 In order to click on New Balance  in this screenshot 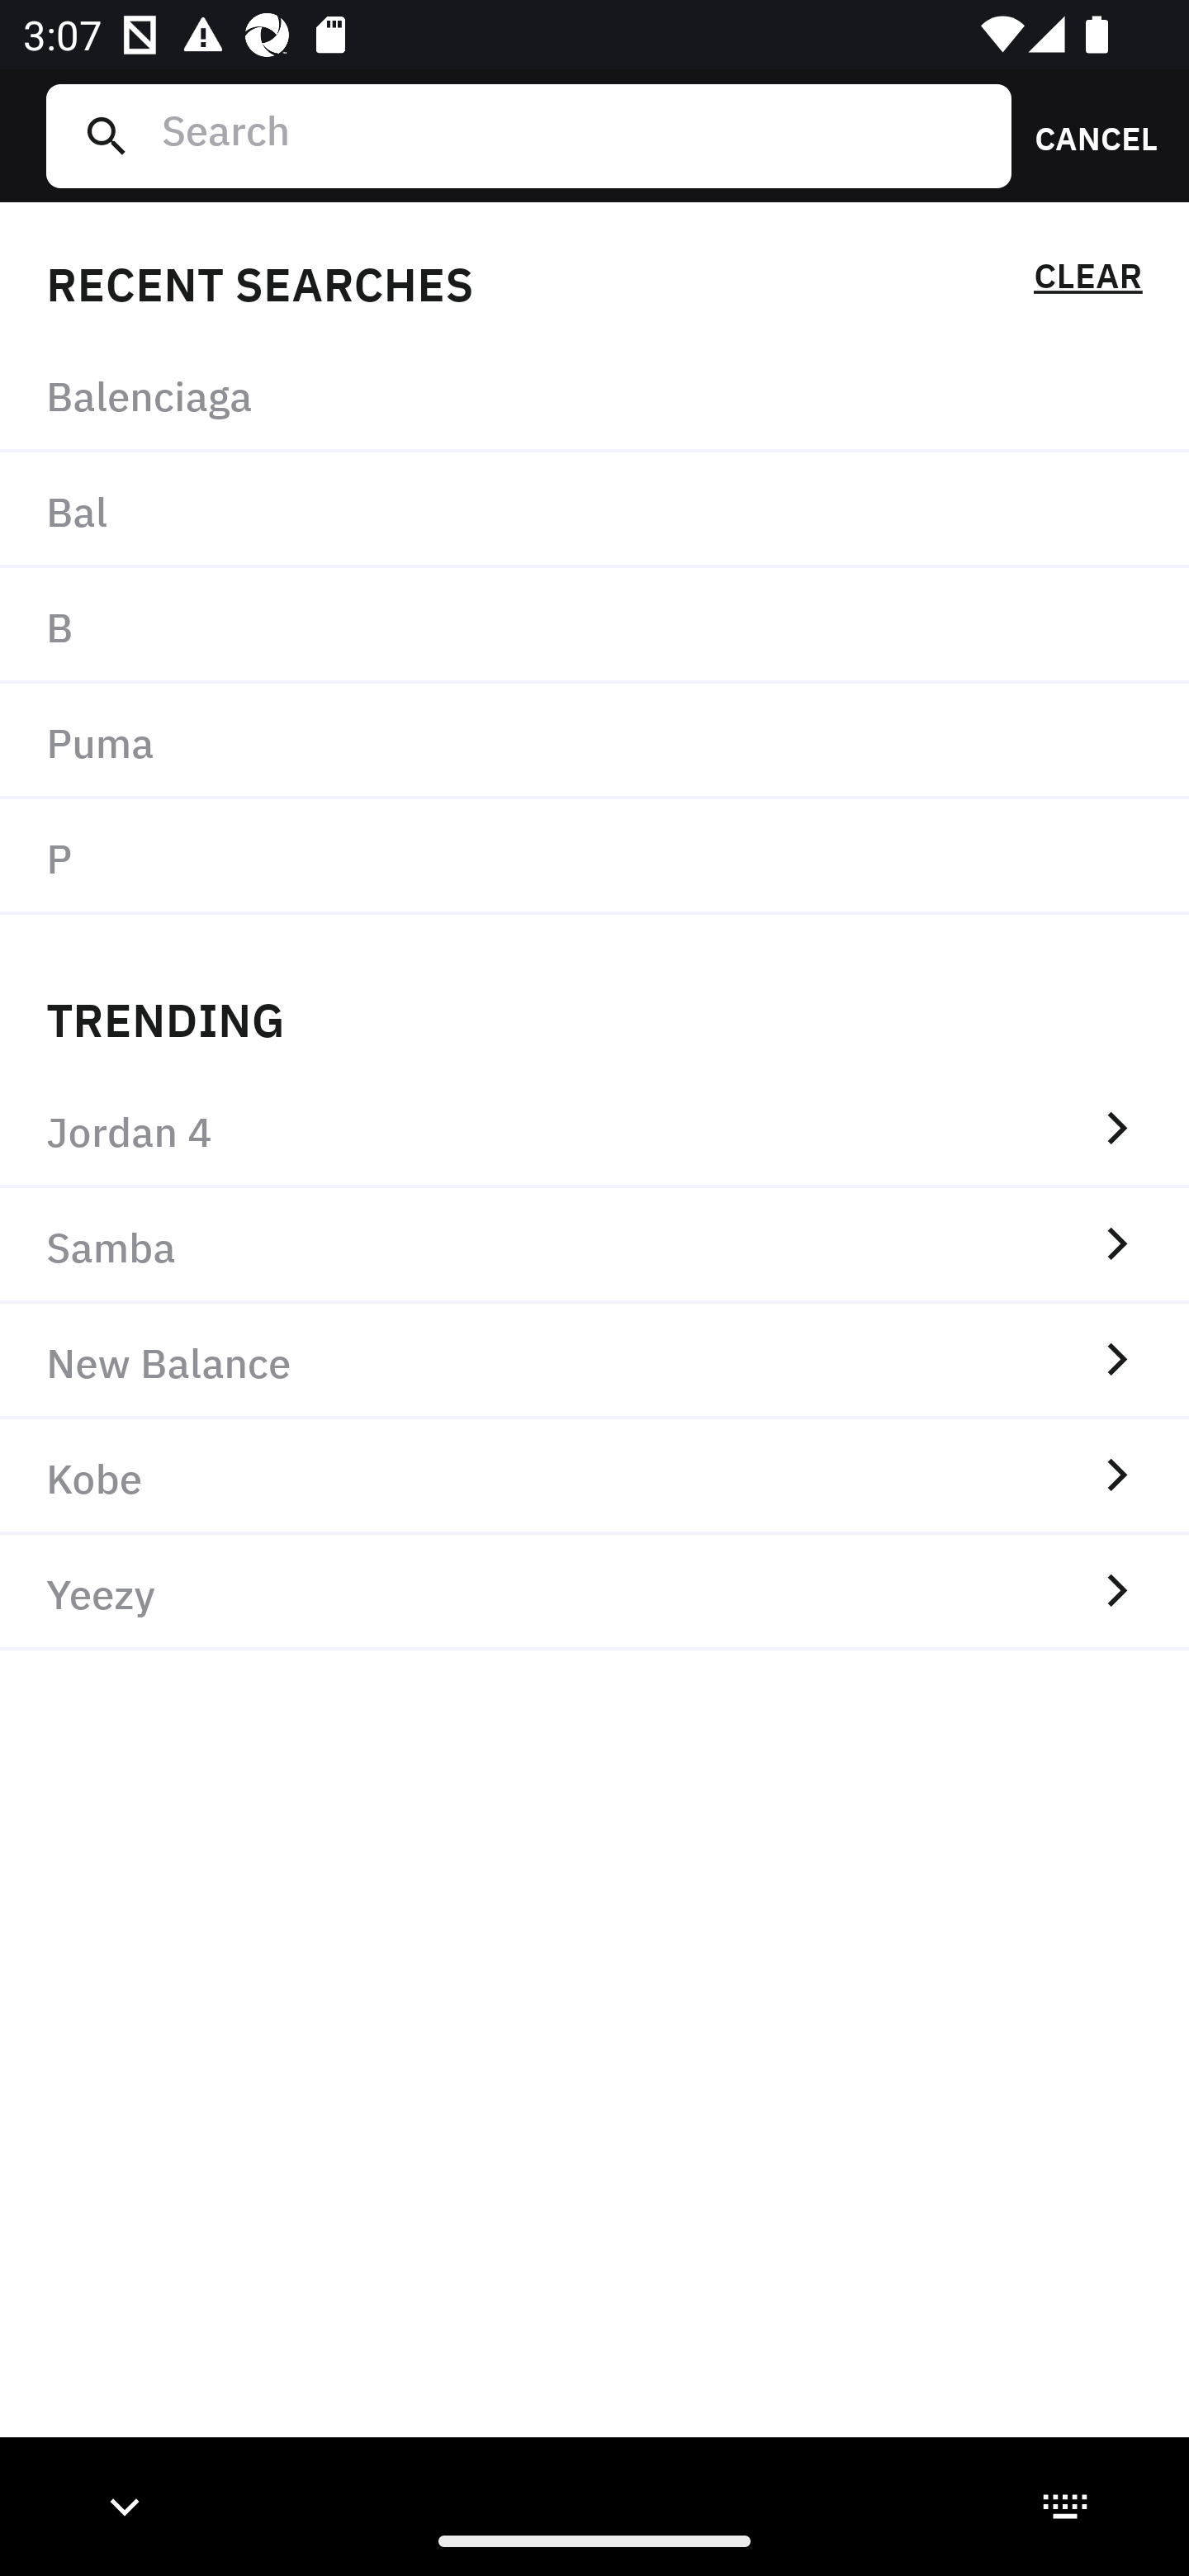, I will do `click(594, 1361)`.